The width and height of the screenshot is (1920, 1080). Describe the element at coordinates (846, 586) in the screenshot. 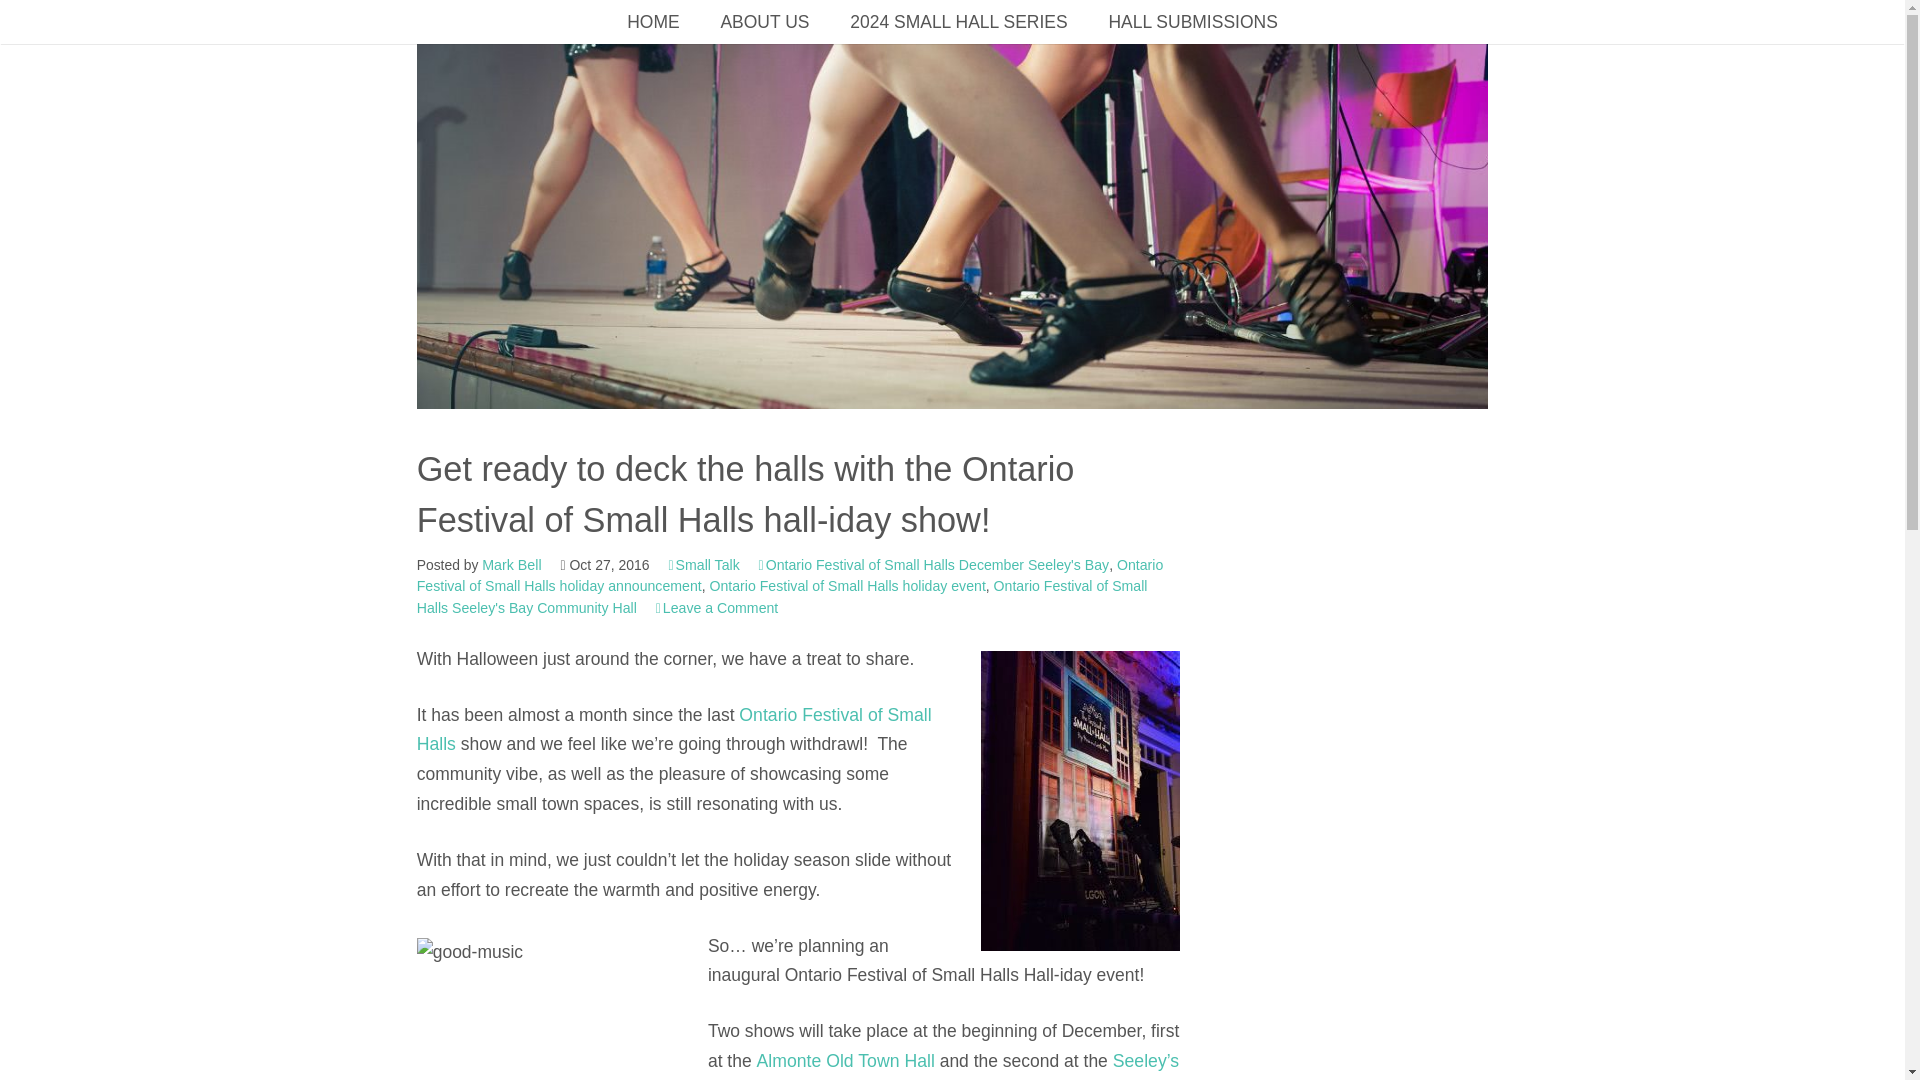

I see `Ontario Festival of Small Halls holiday event` at that location.